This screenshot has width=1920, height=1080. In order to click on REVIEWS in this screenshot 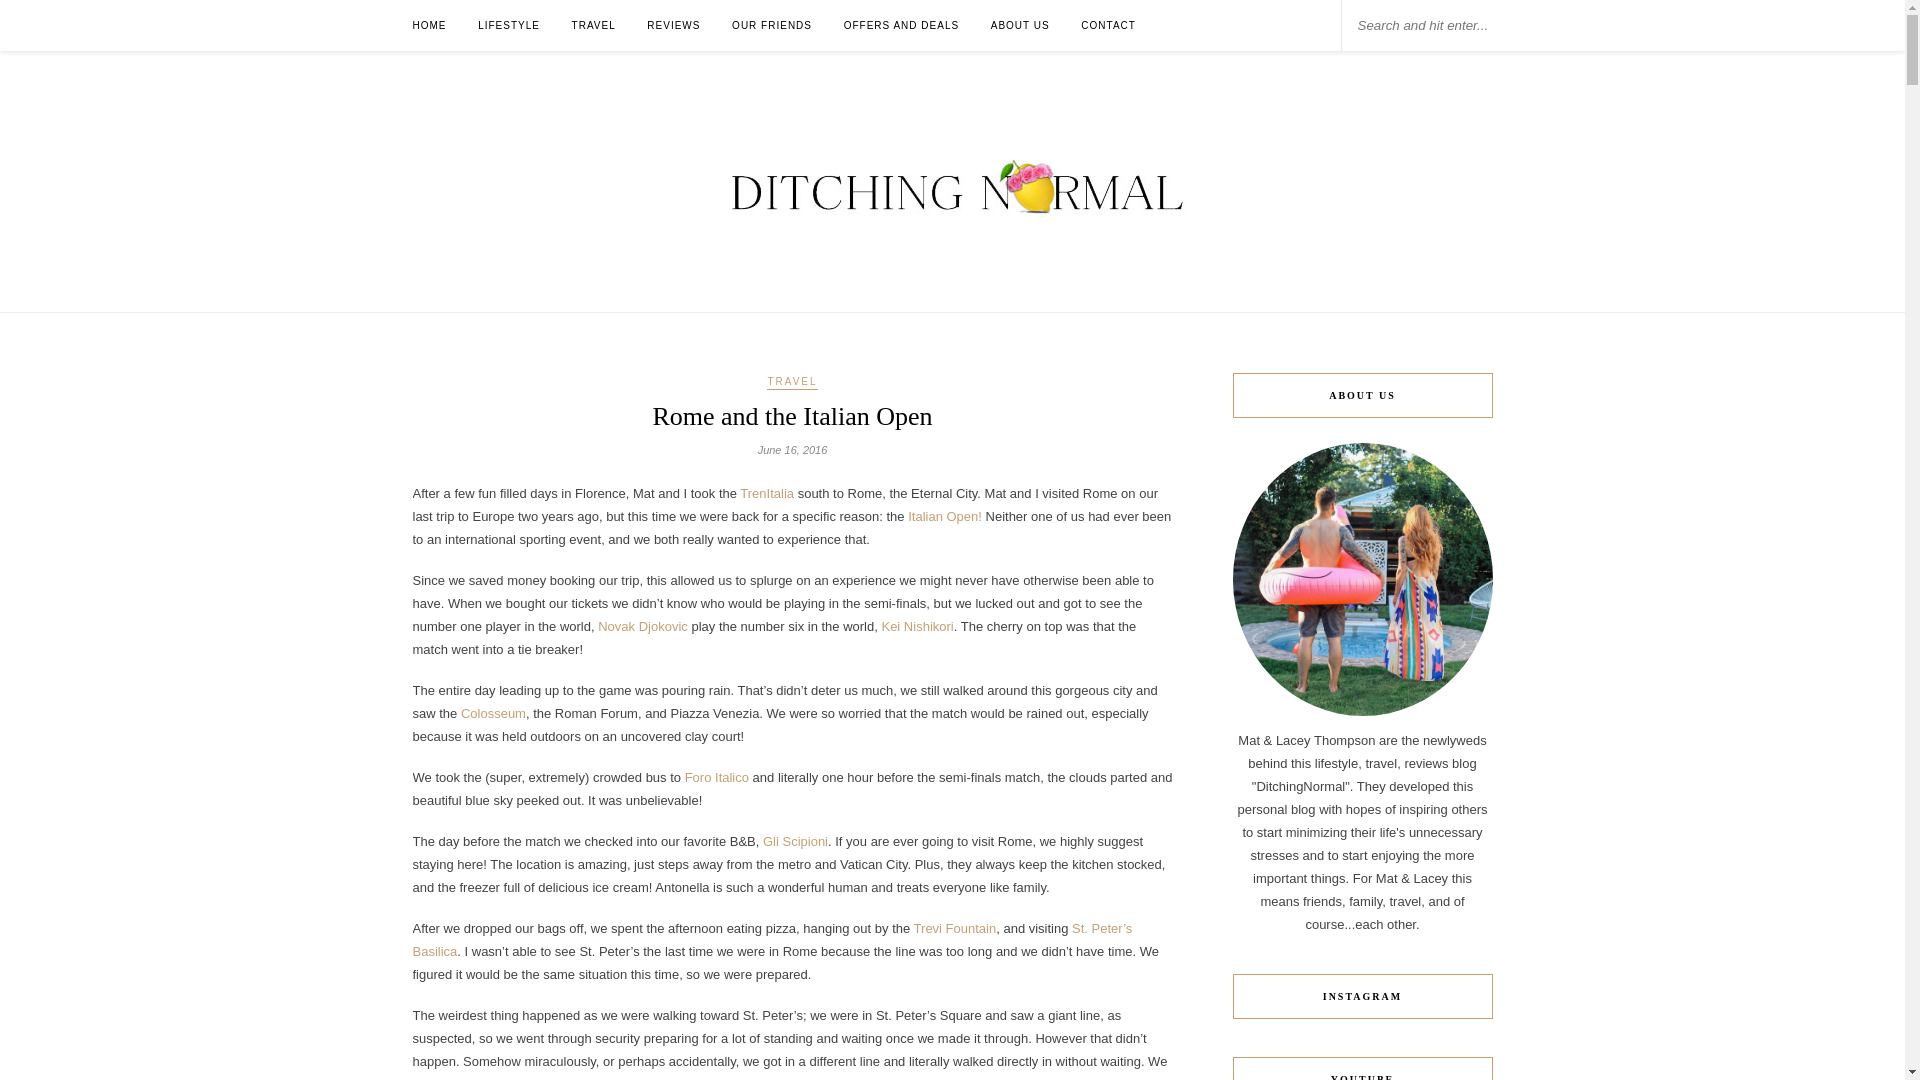, I will do `click(674, 25)`.